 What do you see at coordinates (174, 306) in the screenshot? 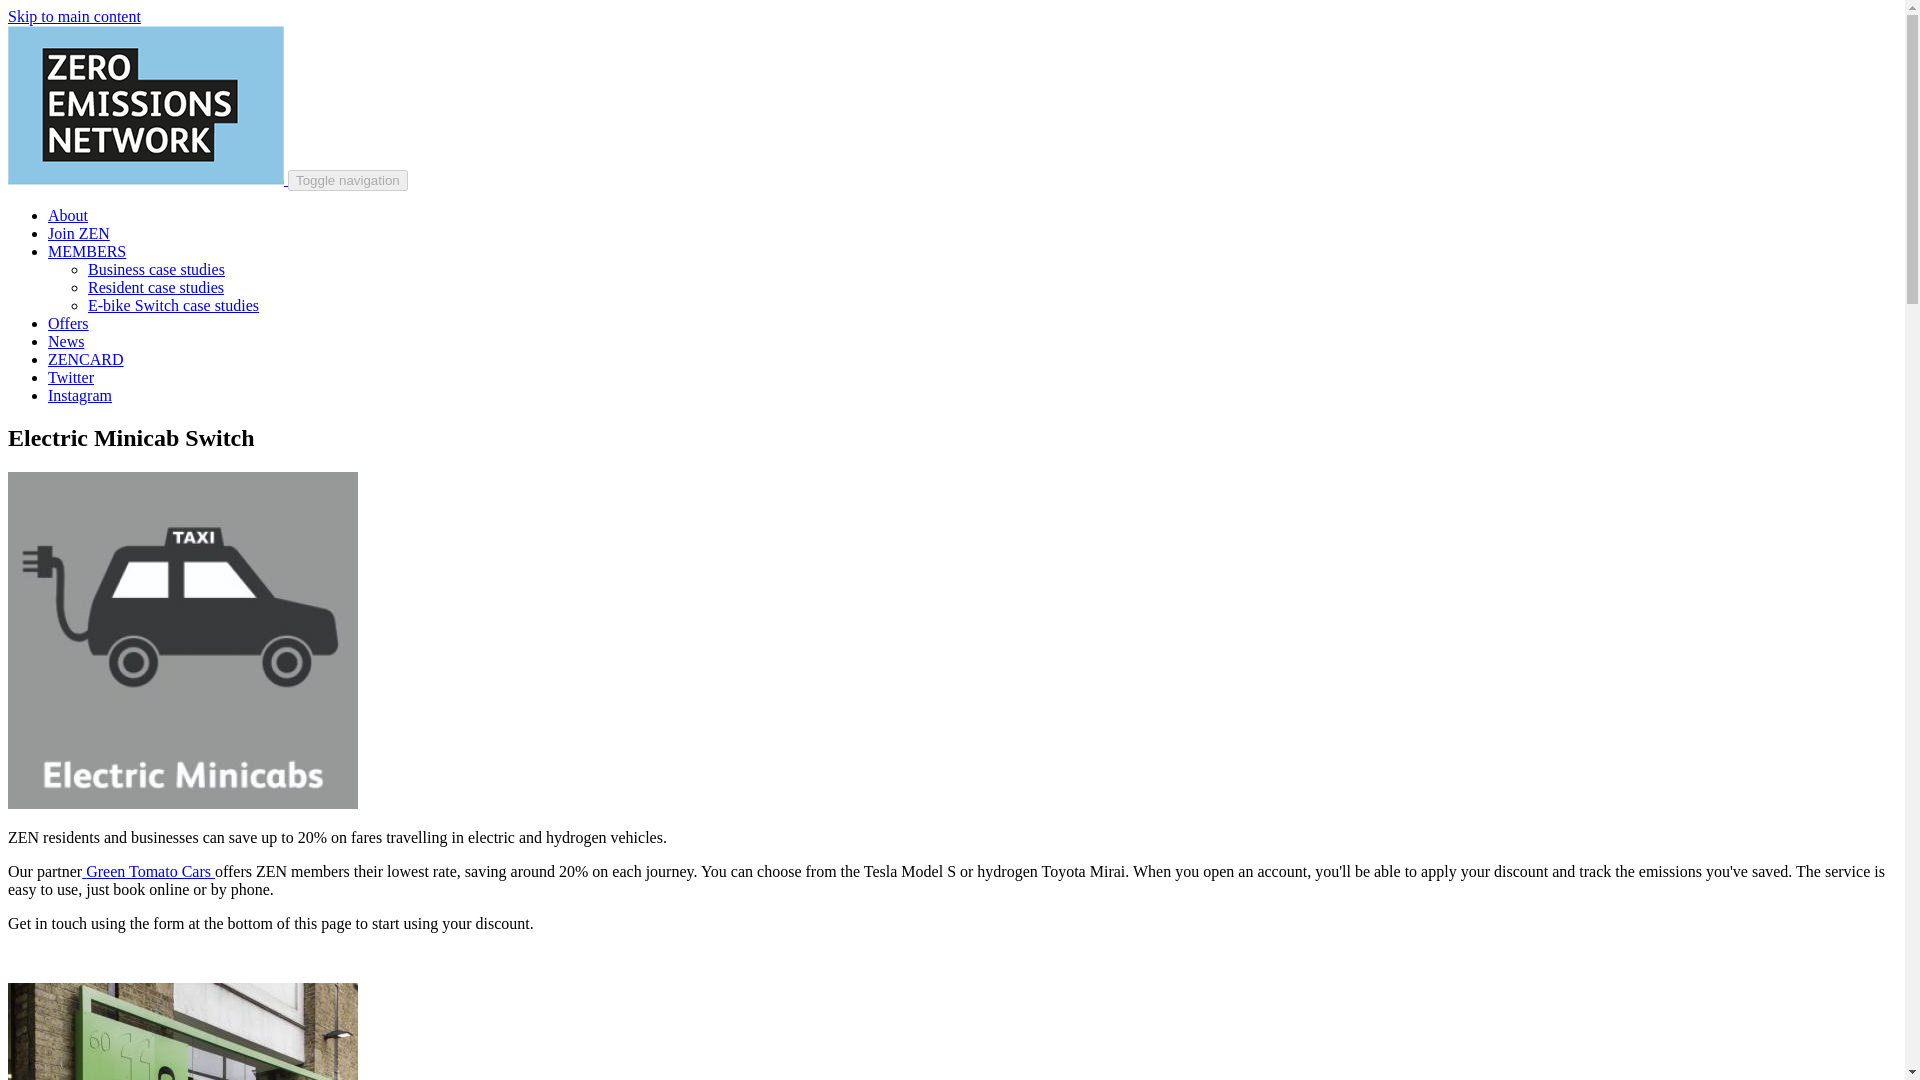
I see `E-bike Switch case studies` at bounding box center [174, 306].